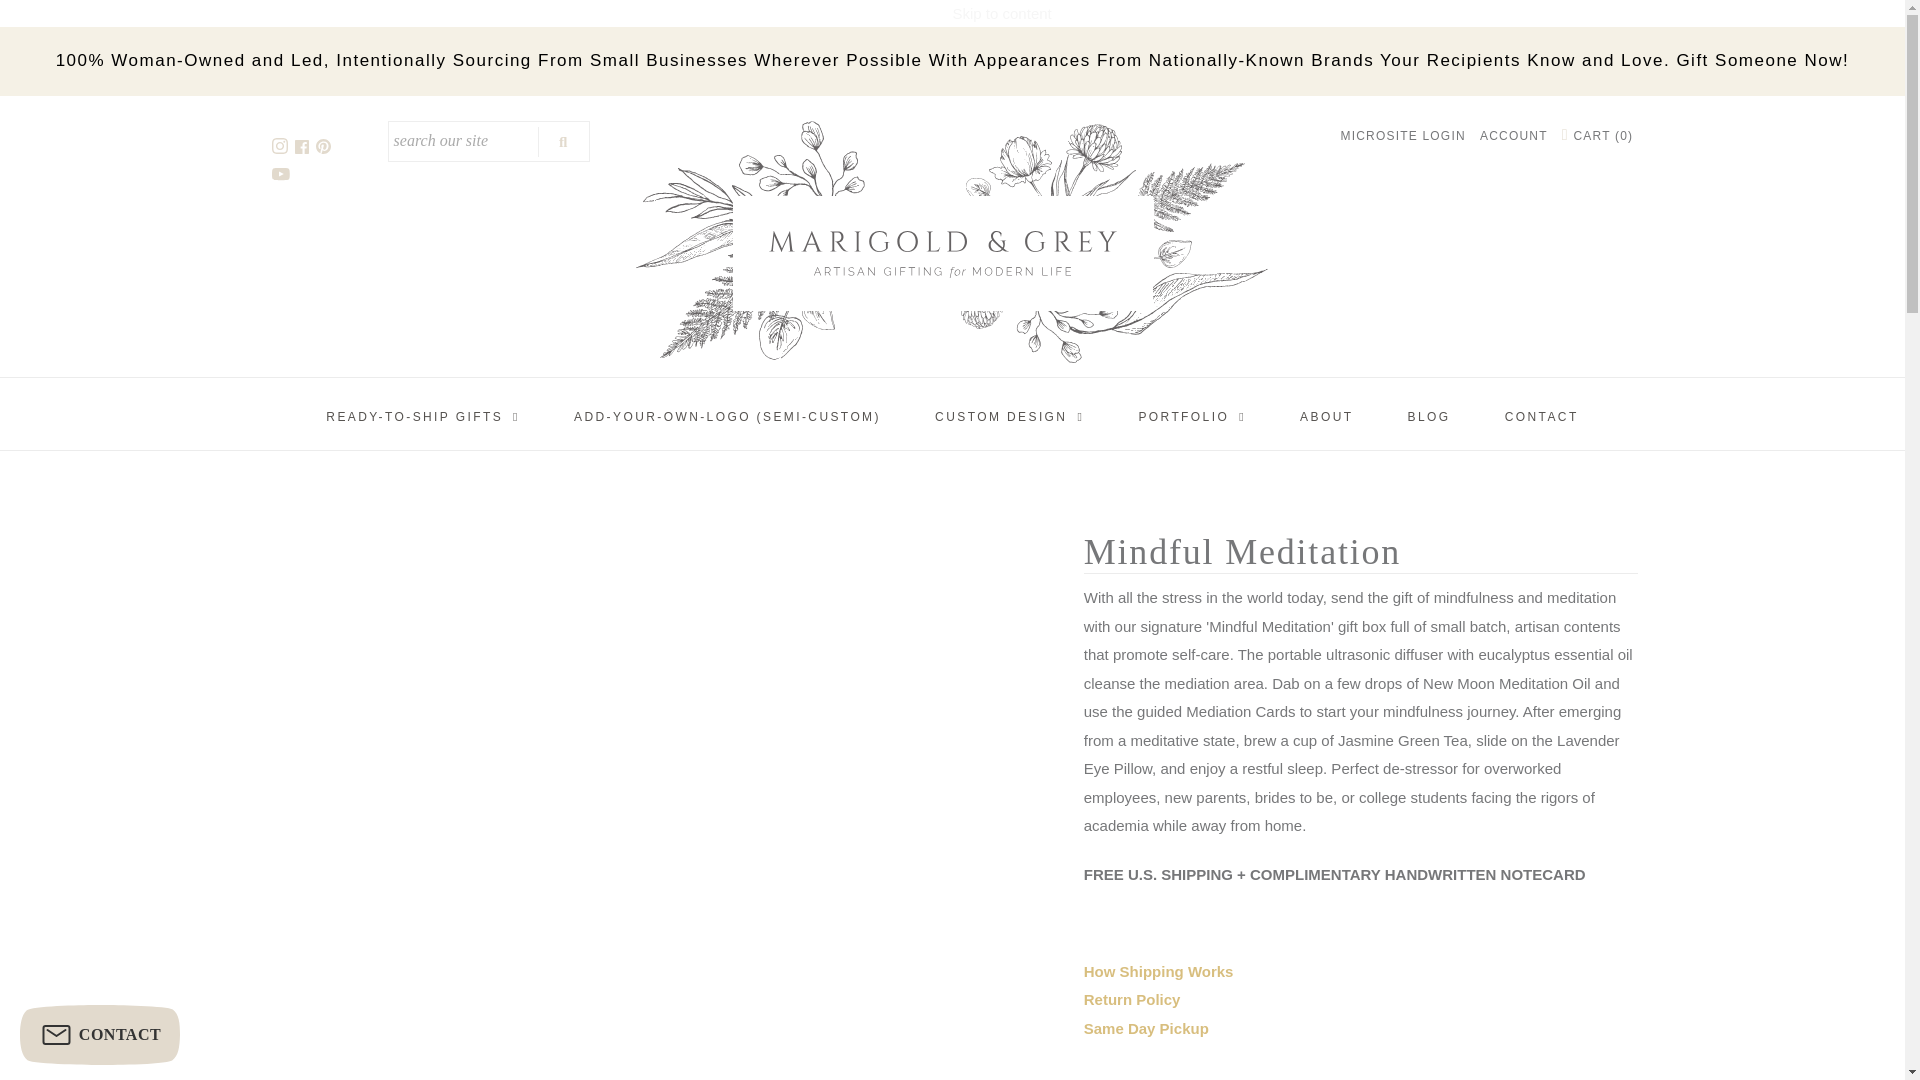 Image resolution: width=1920 pixels, height=1080 pixels. I want to click on MICROSITE LOGIN, so click(1402, 135).